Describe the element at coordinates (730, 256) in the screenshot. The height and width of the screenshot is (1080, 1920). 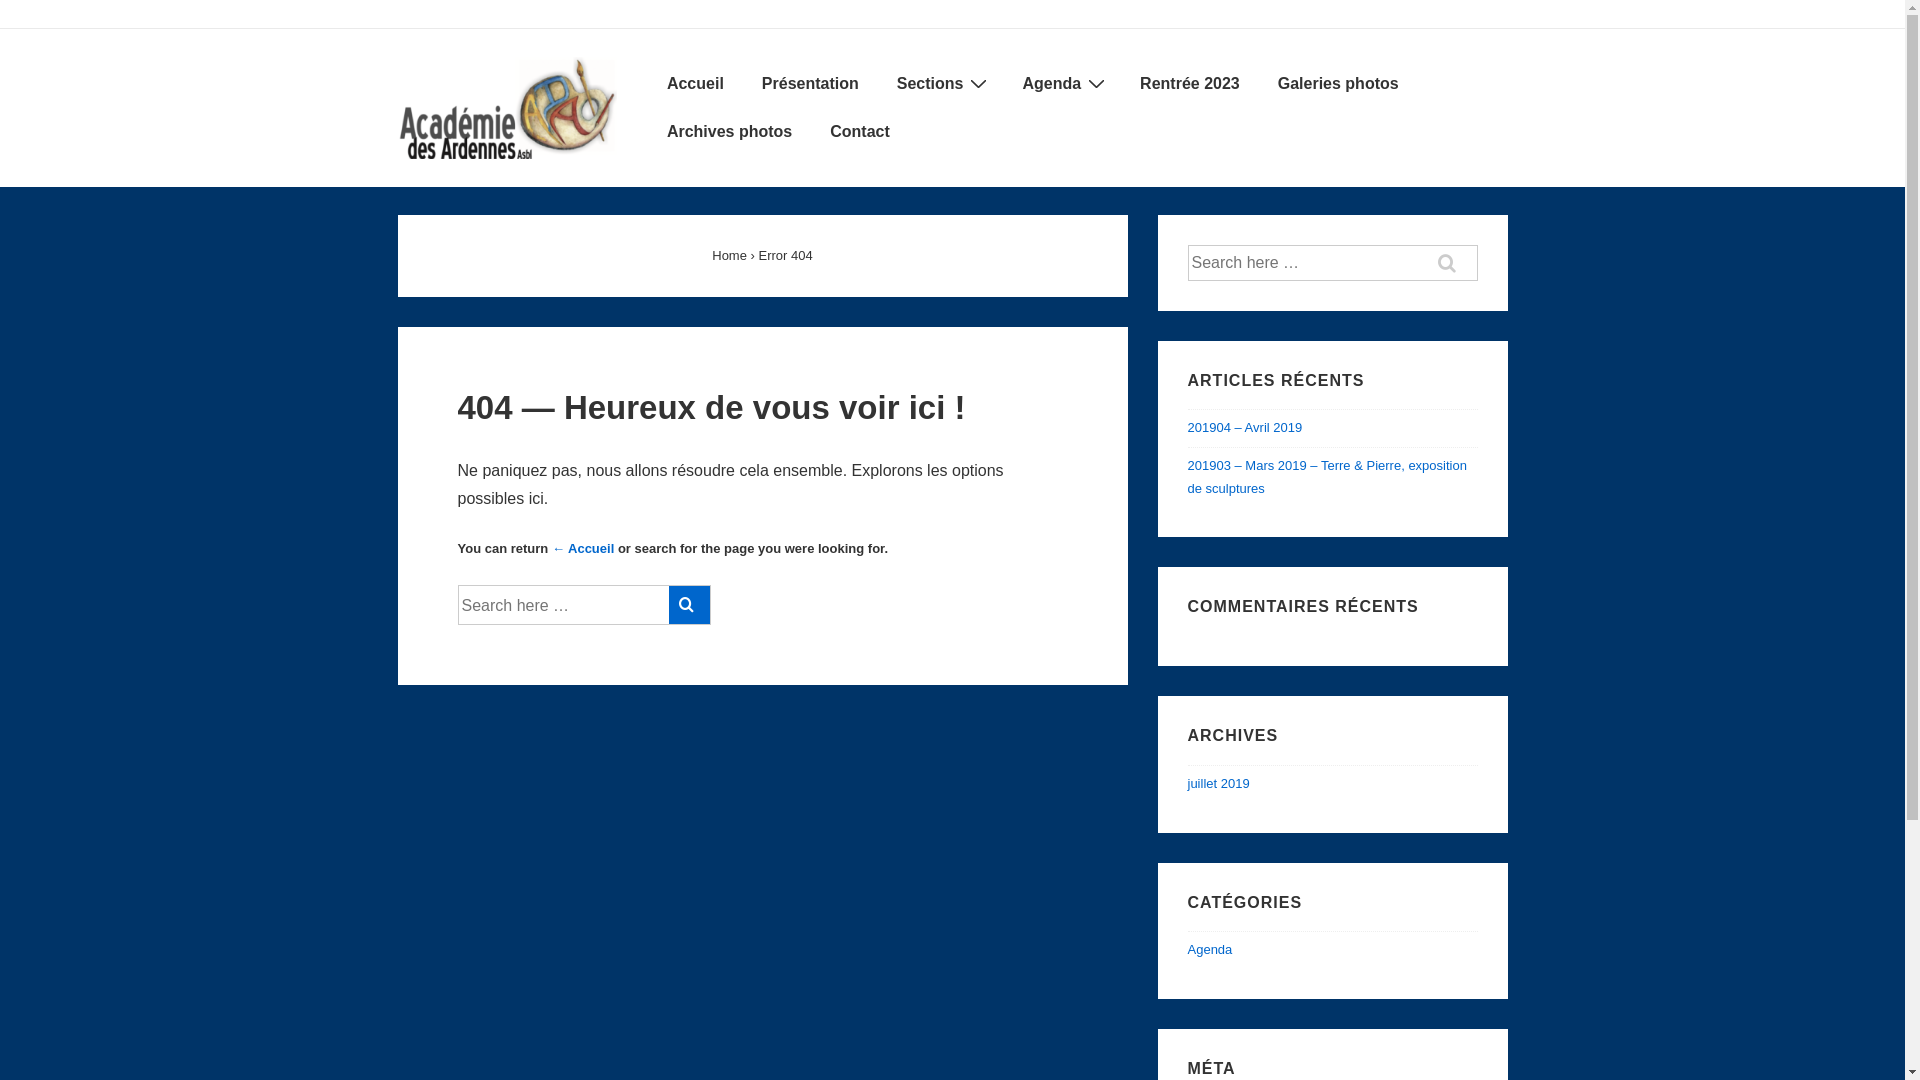
I see `Home` at that location.